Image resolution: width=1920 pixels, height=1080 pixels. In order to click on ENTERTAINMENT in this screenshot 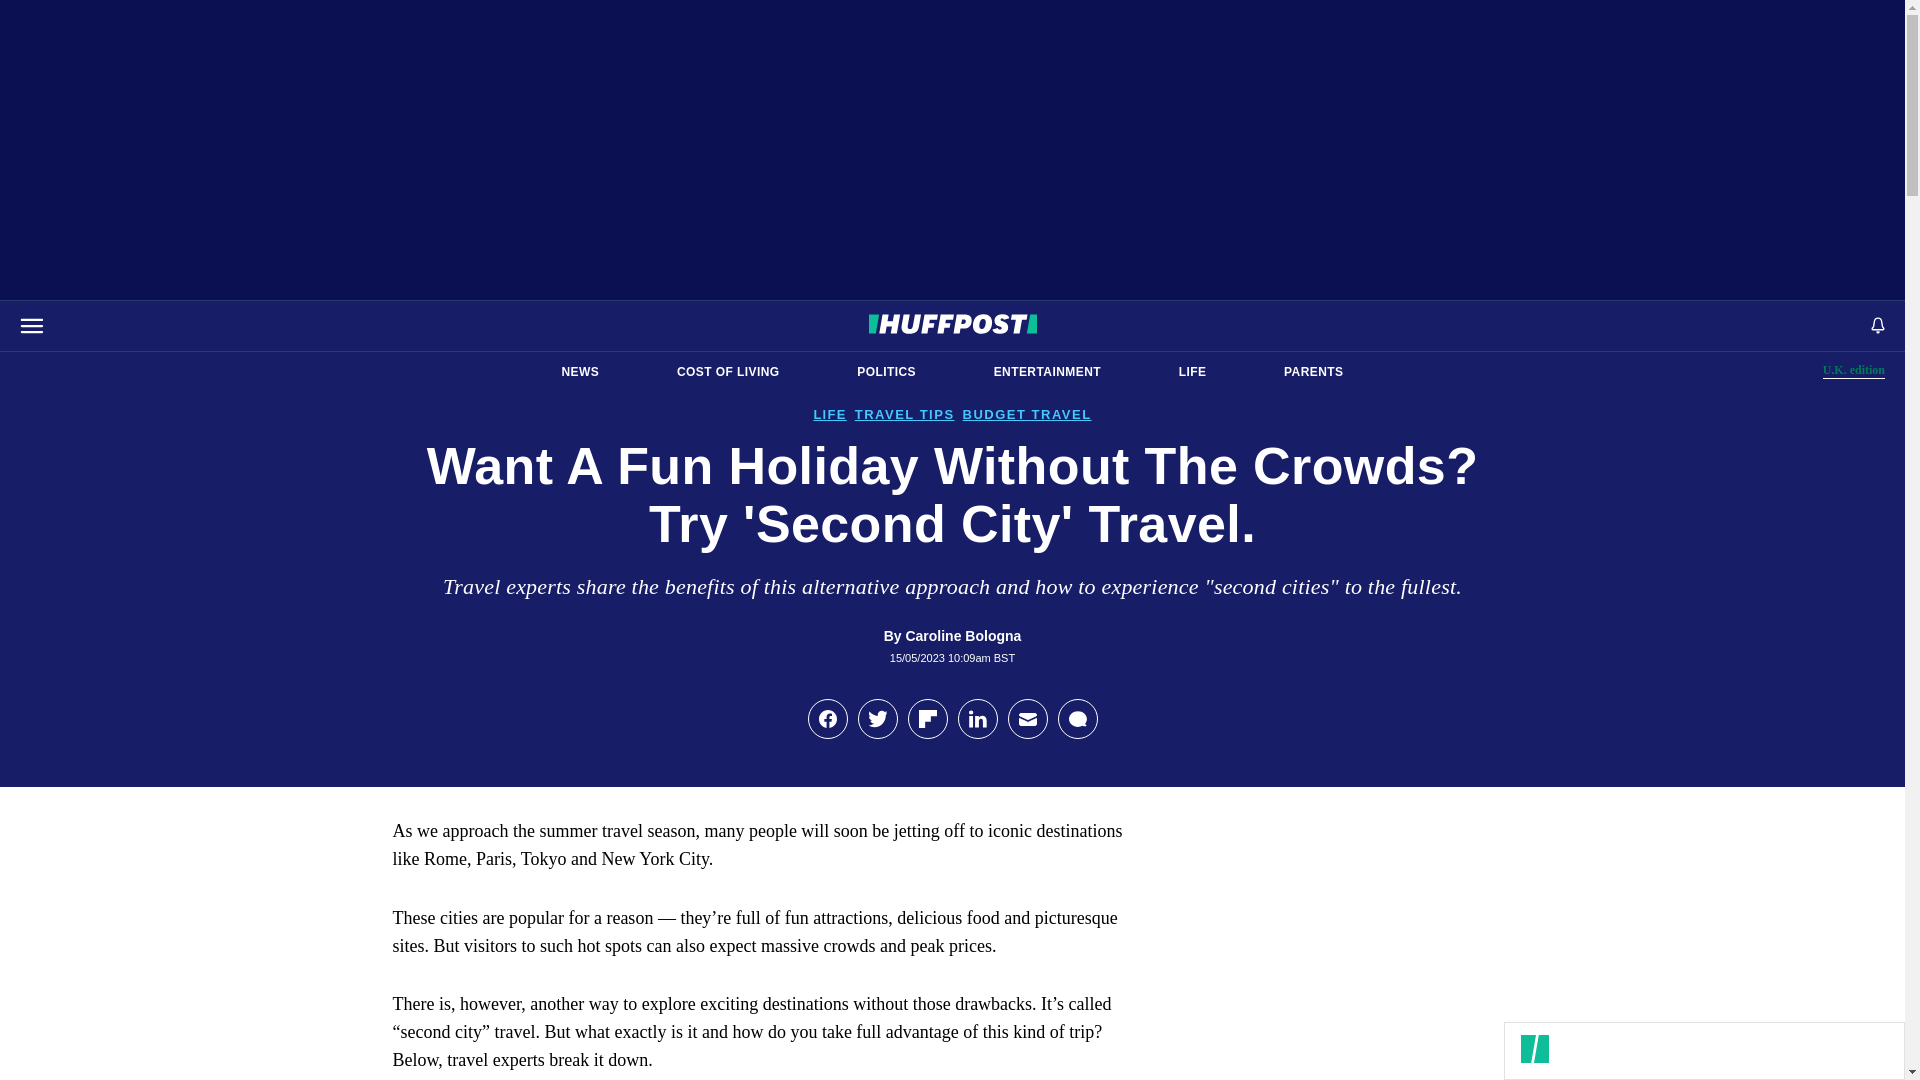, I will do `click(1047, 372)`.